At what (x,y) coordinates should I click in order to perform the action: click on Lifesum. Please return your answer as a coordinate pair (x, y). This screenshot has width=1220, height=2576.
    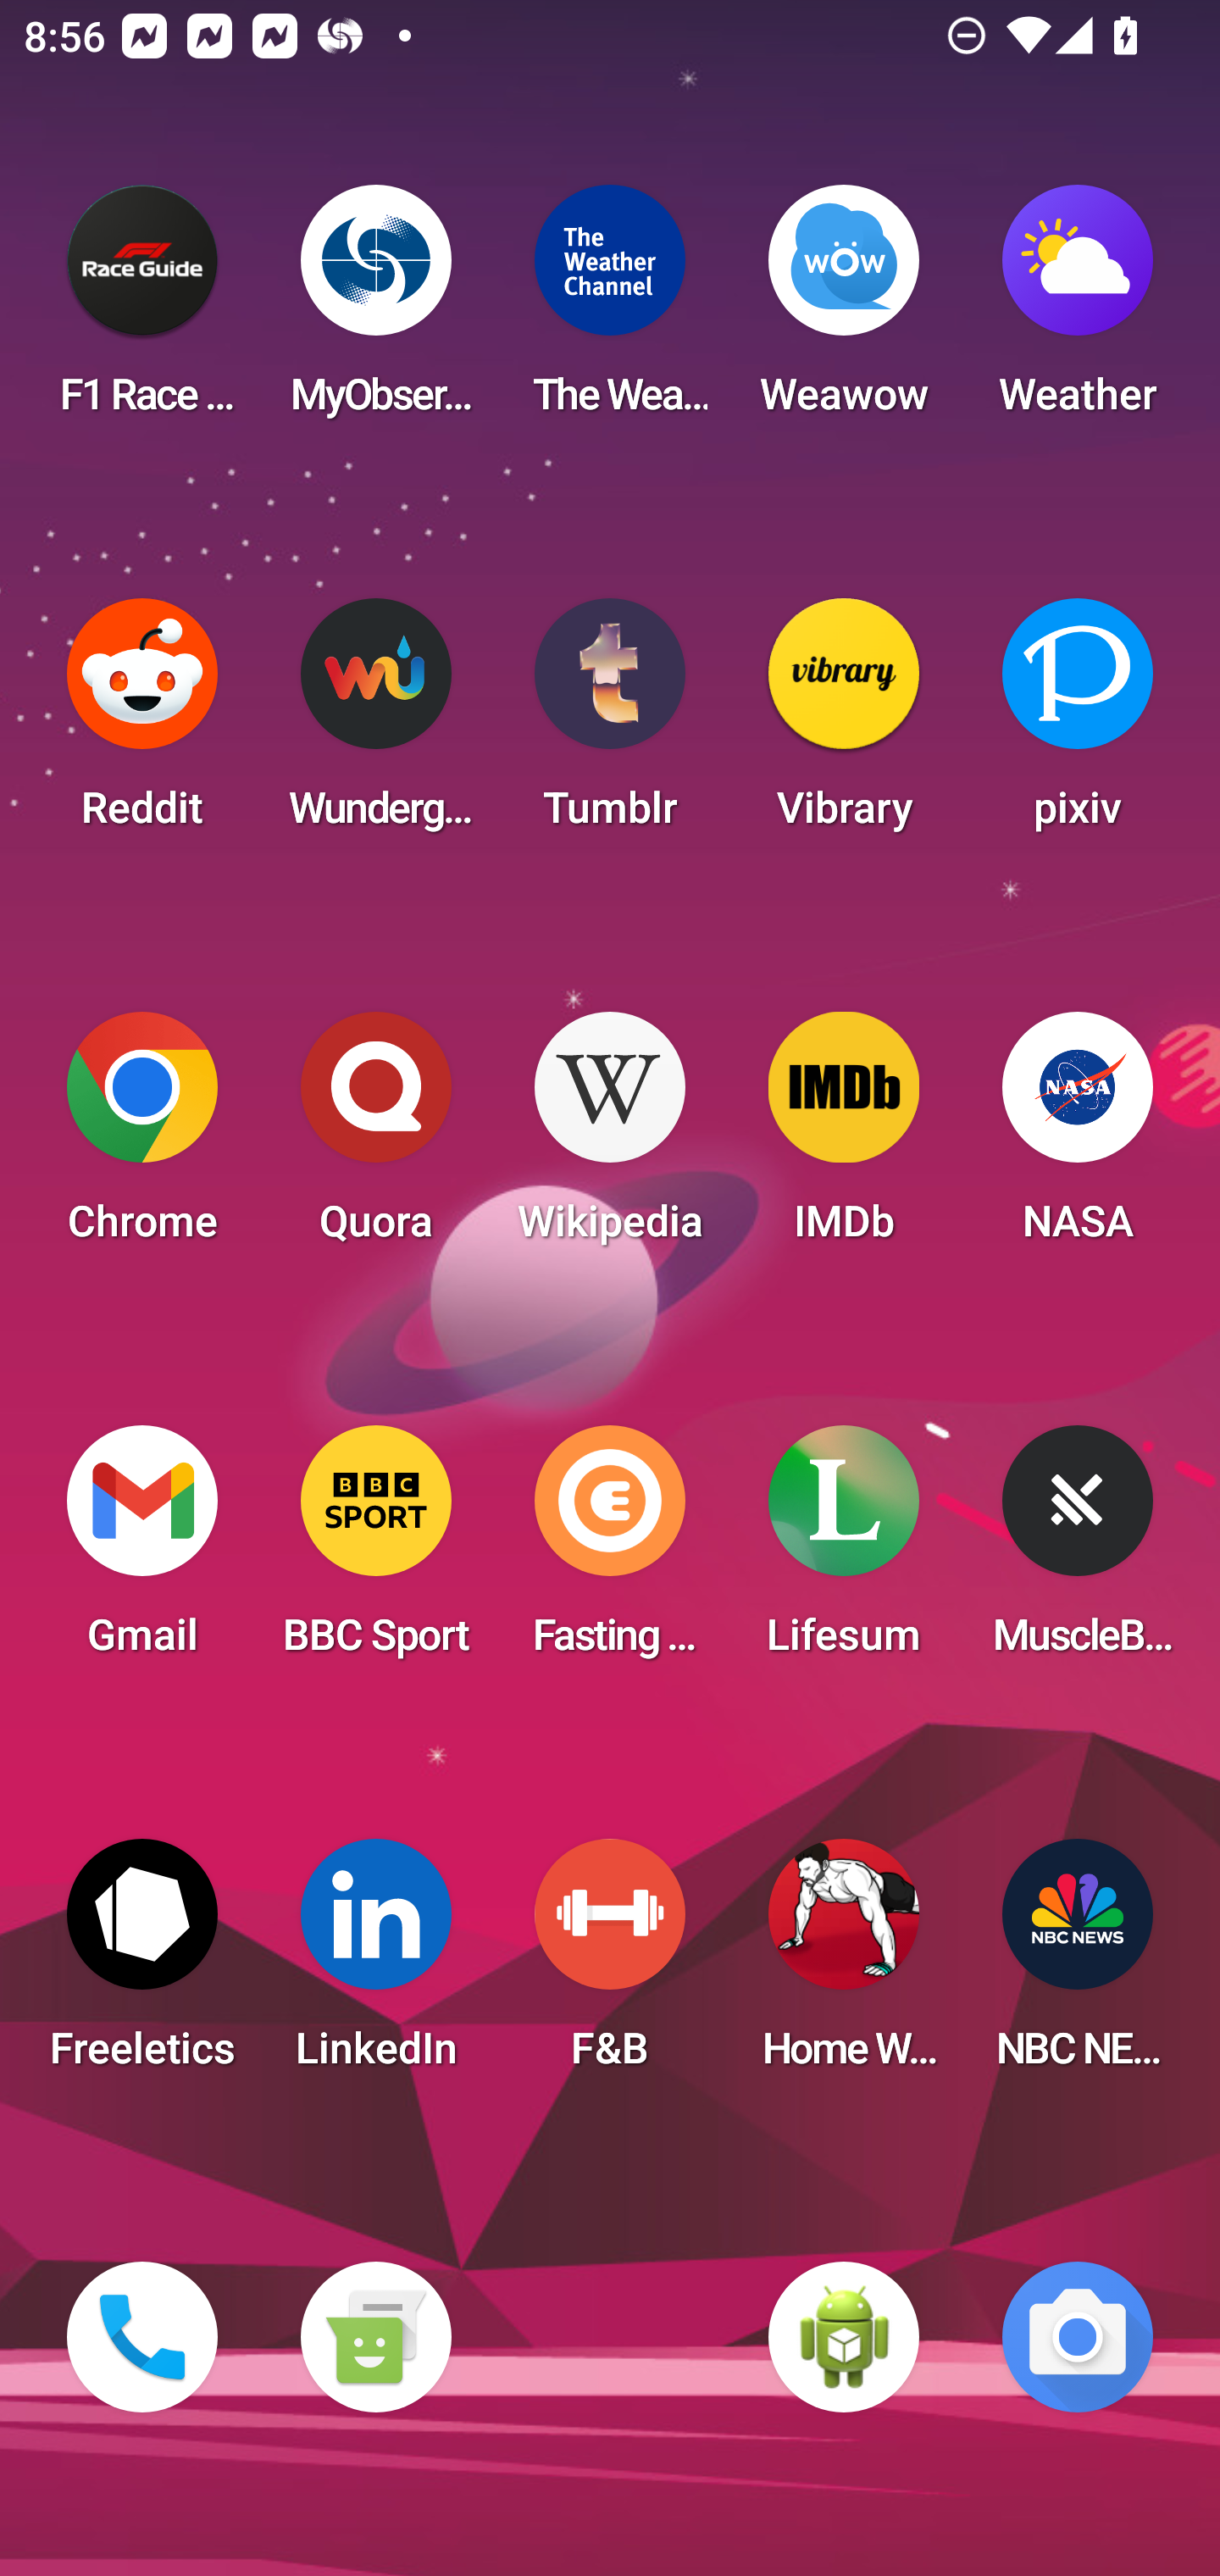
    Looking at the image, I should click on (844, 1551).